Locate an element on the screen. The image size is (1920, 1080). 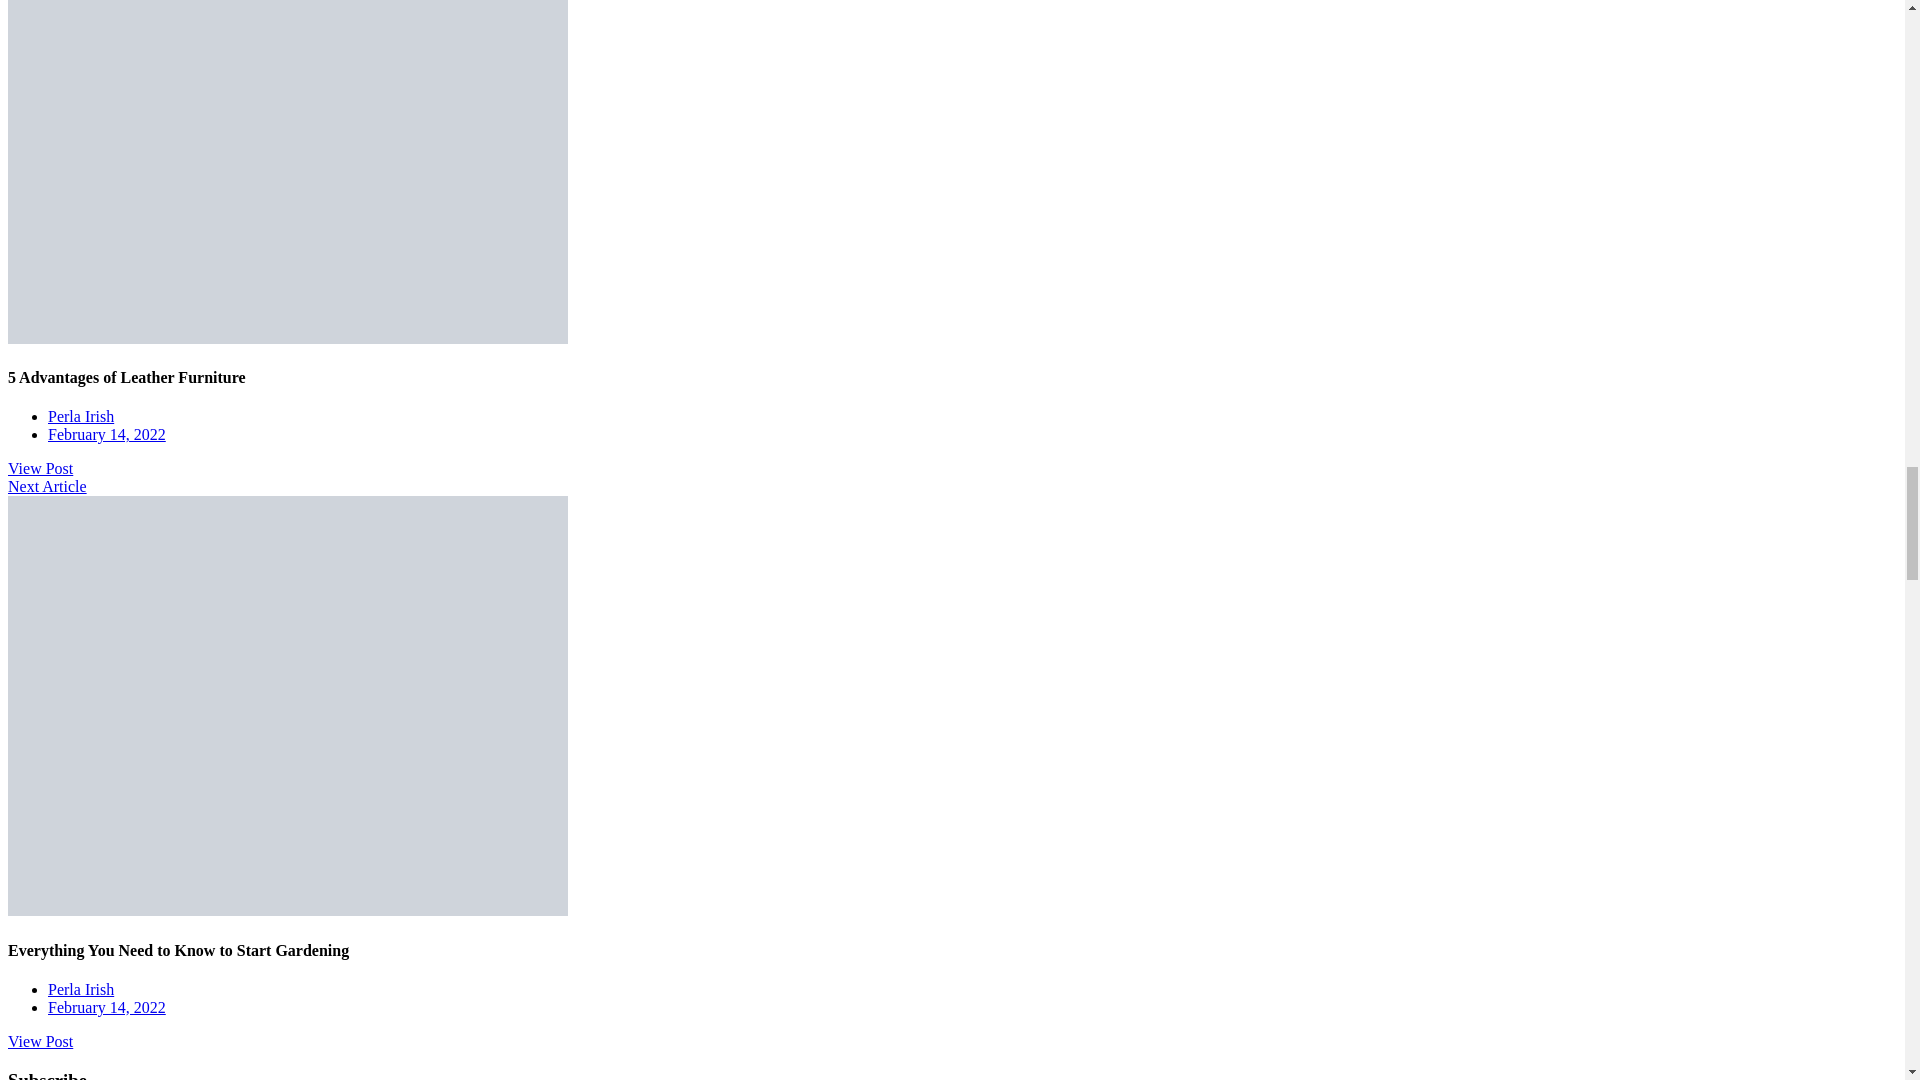
View all posts by Perla Irish is located at coordinates (80, 988).